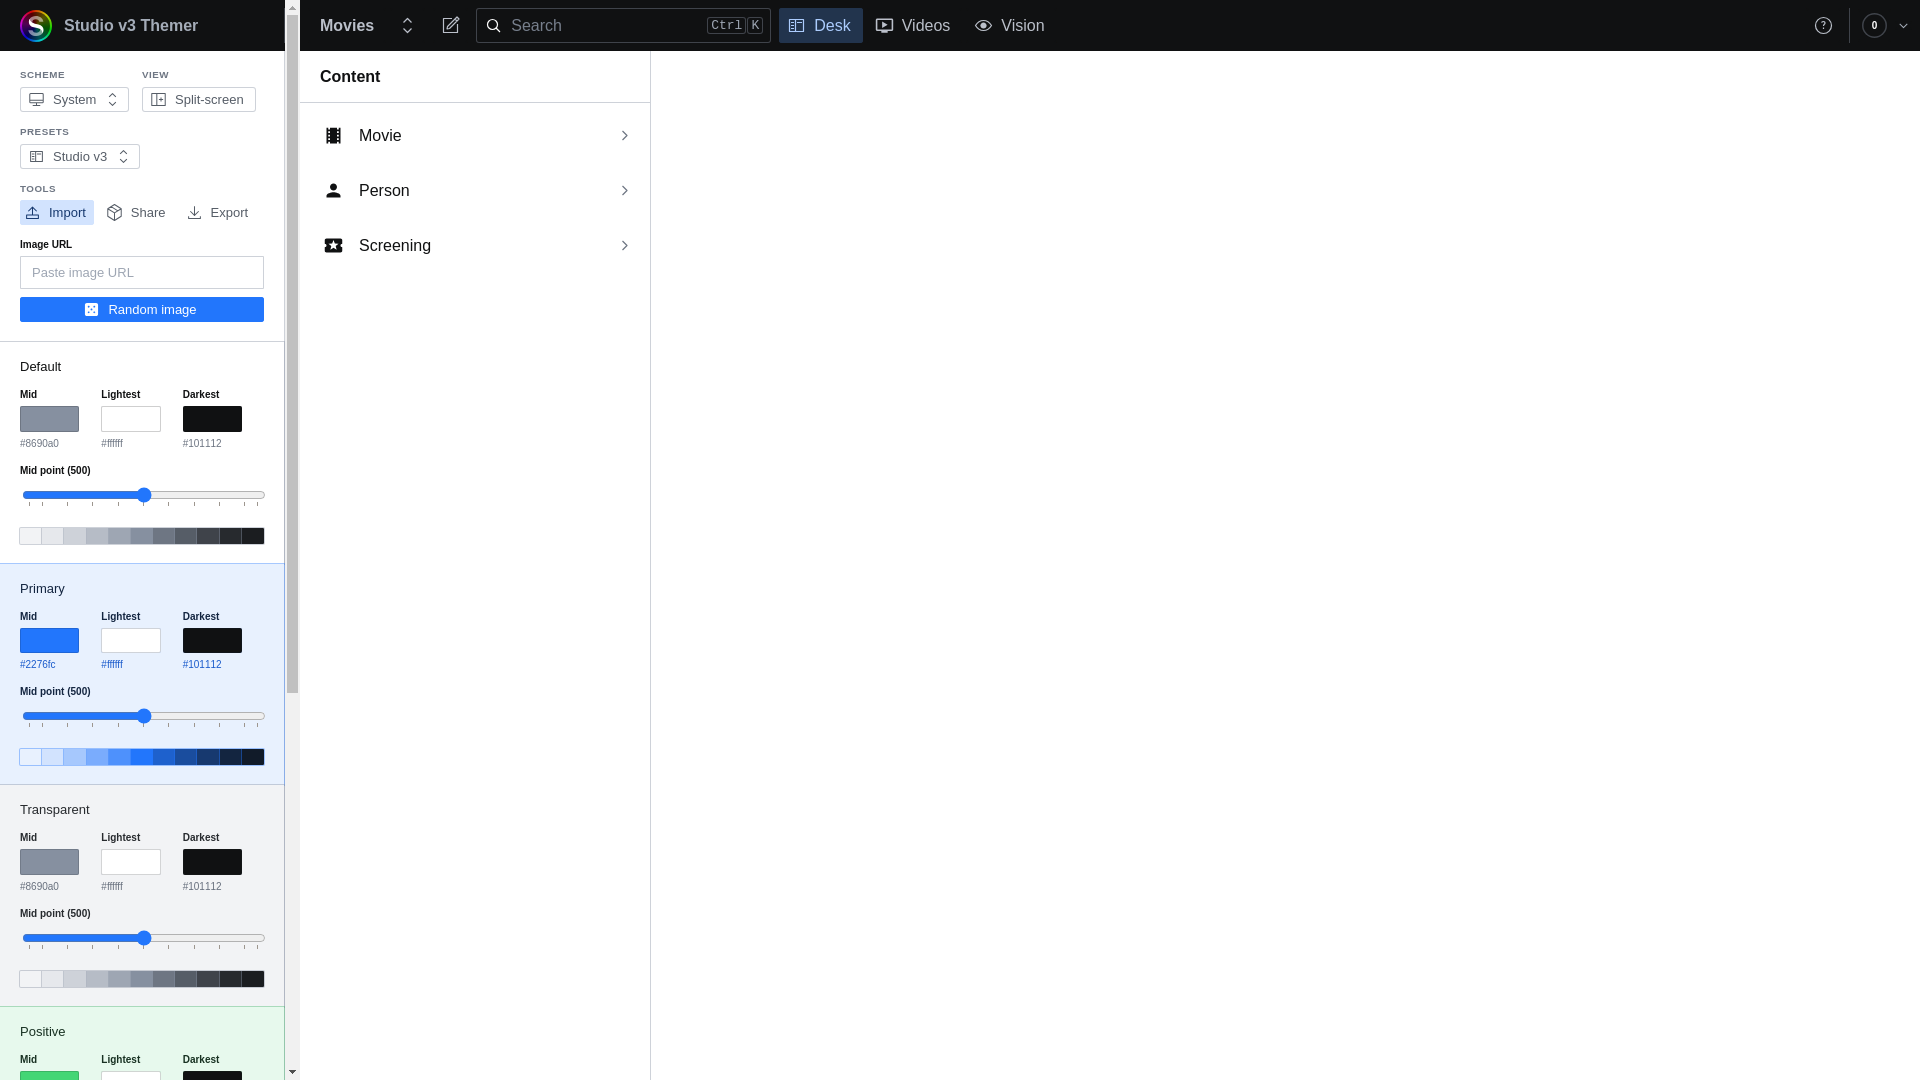 This screenshot has height=1080, width=1920. Describe the element at coordinates (142, 310) in the screenshot. I see `Random image` at that location.